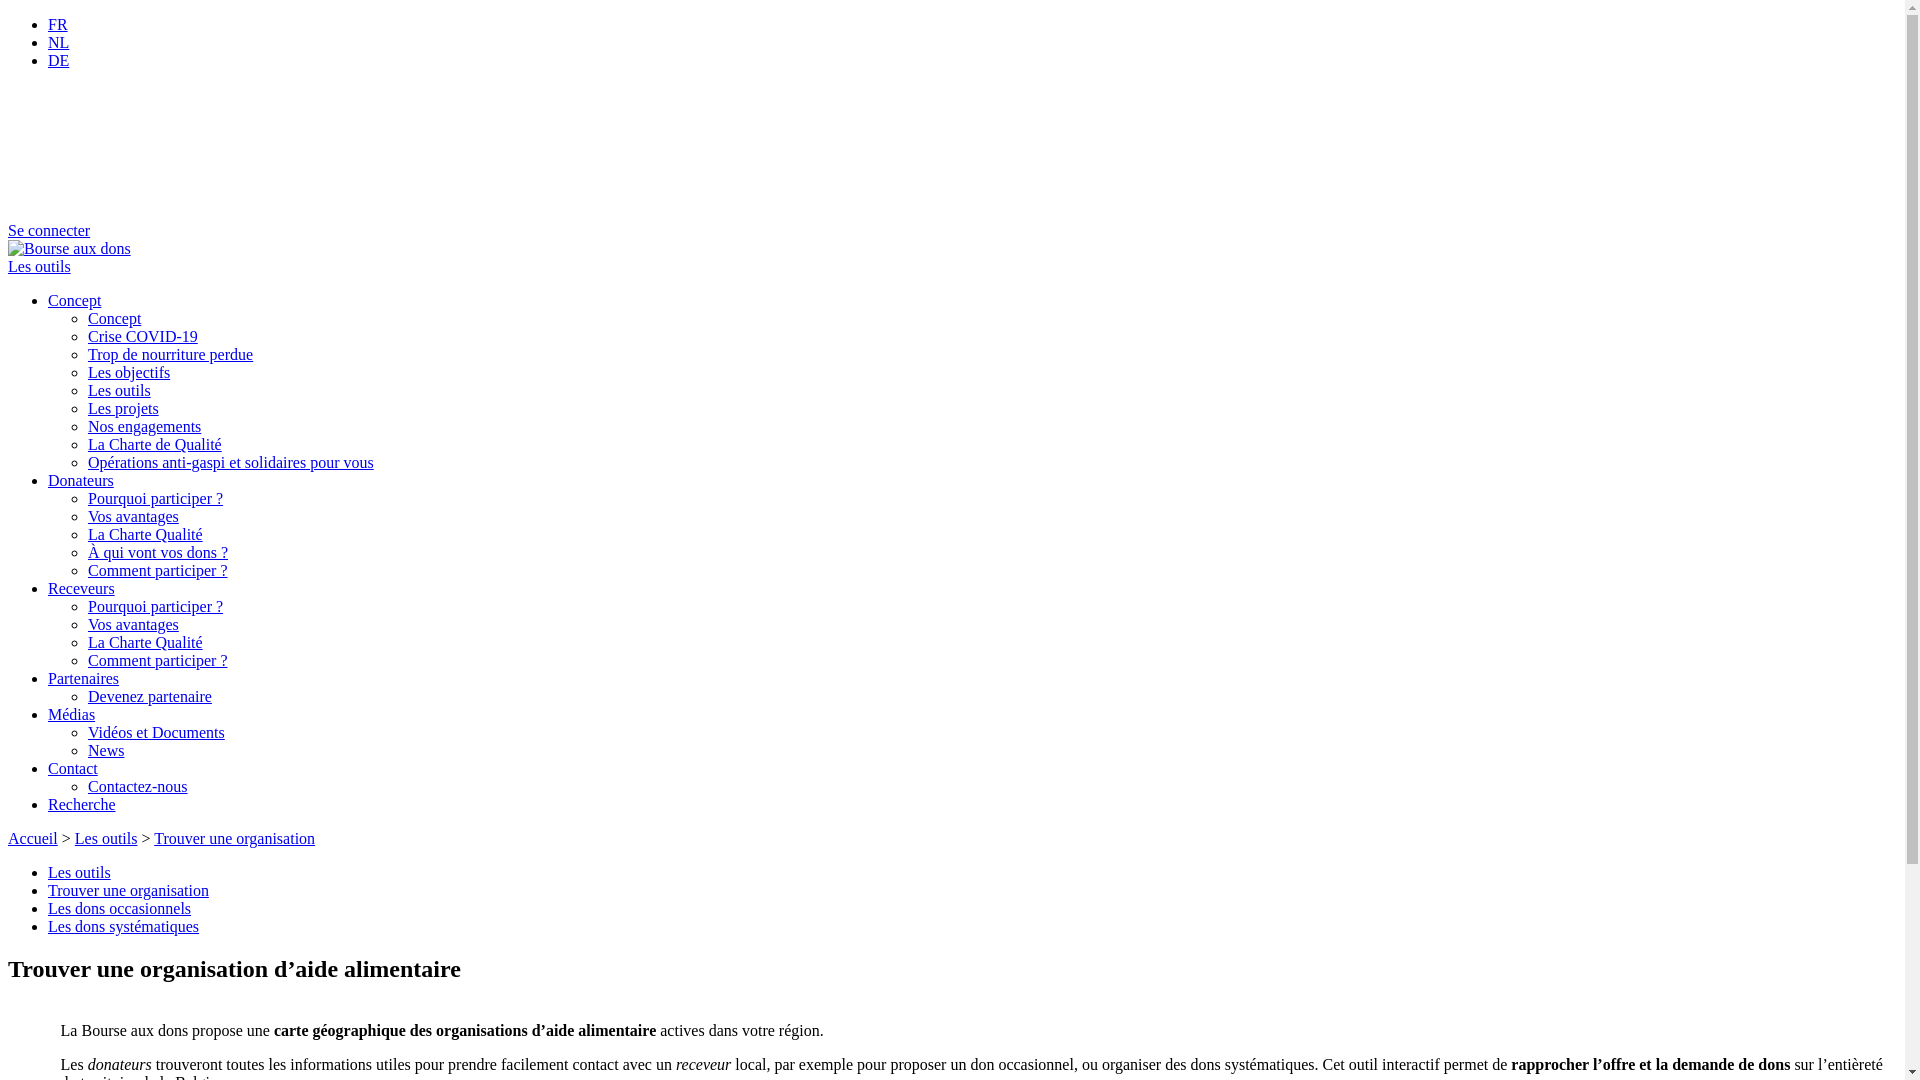 Image resolution: width=1920 pixels, height=1080 pixels. I want to click on Pourquoi participer ?, so click(156, 606).